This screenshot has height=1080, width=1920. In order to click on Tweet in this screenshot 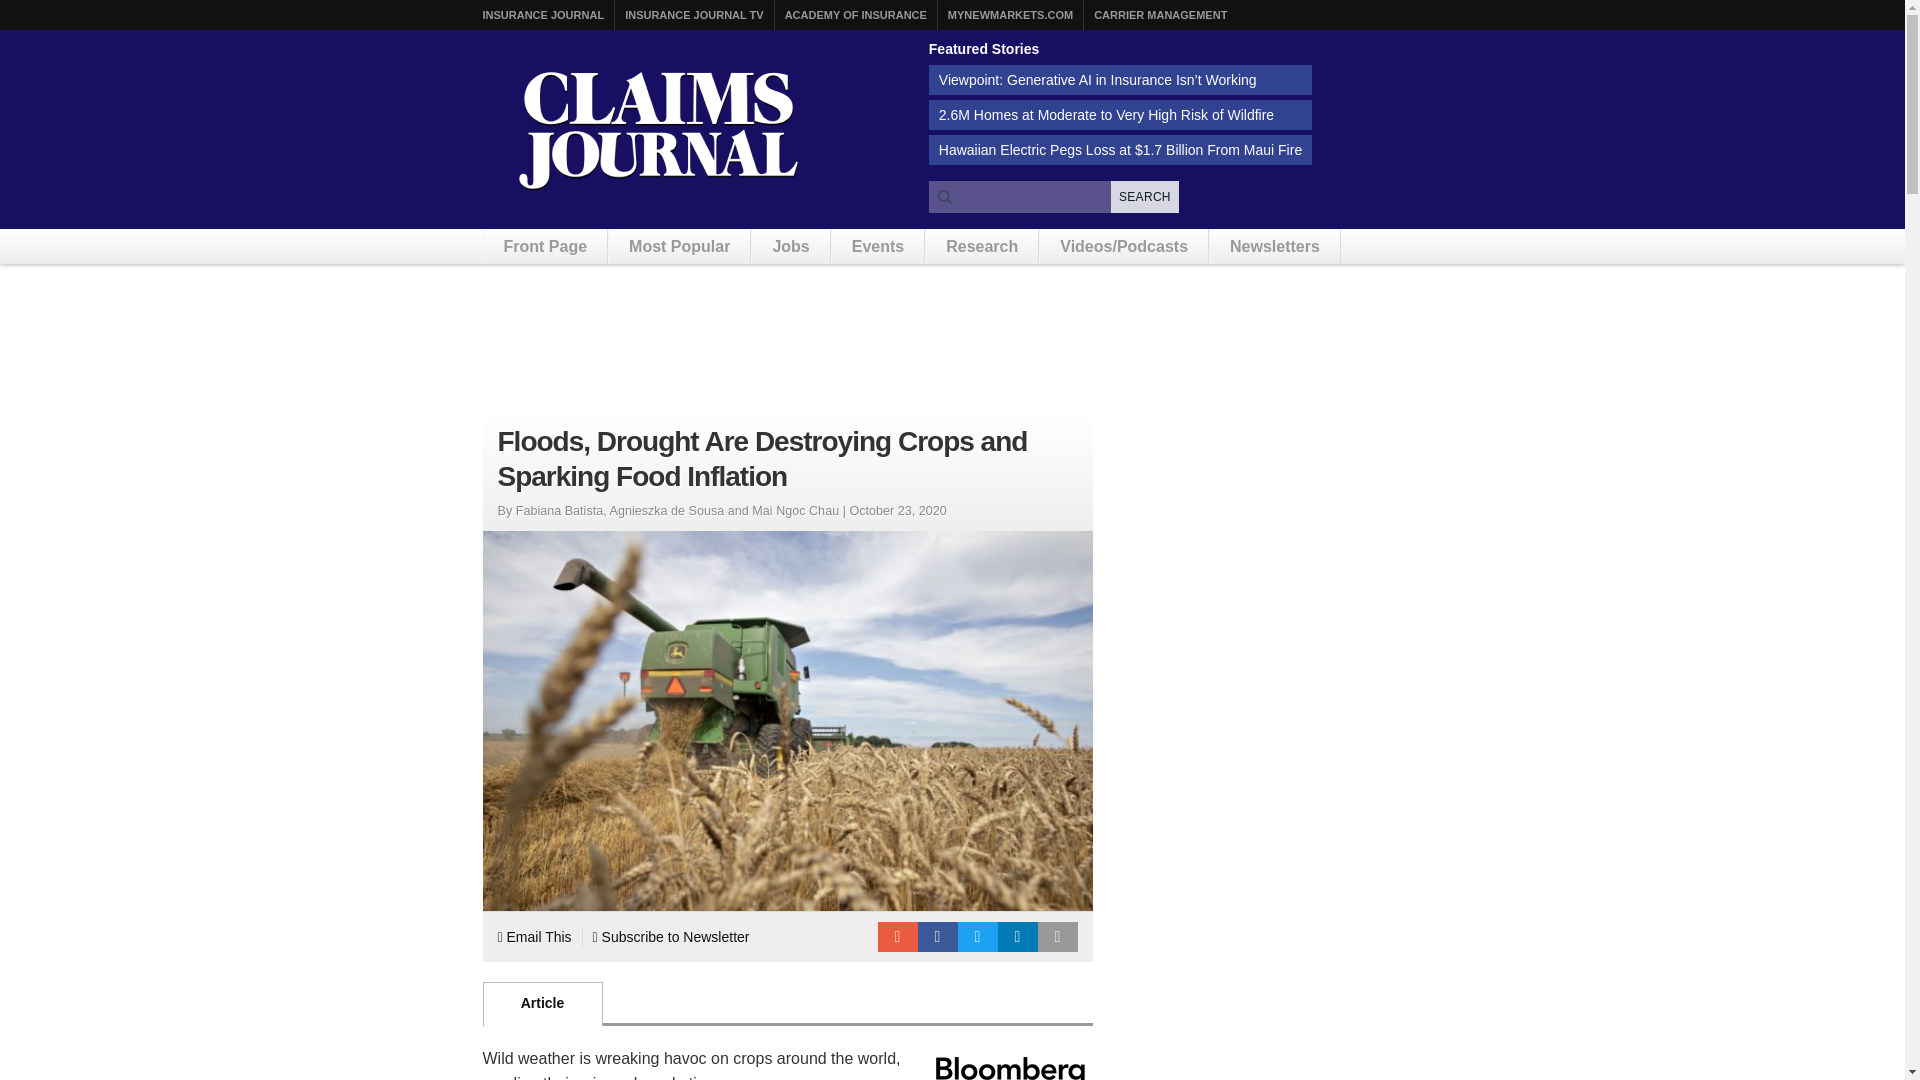, I will do `click(978, 936)`.